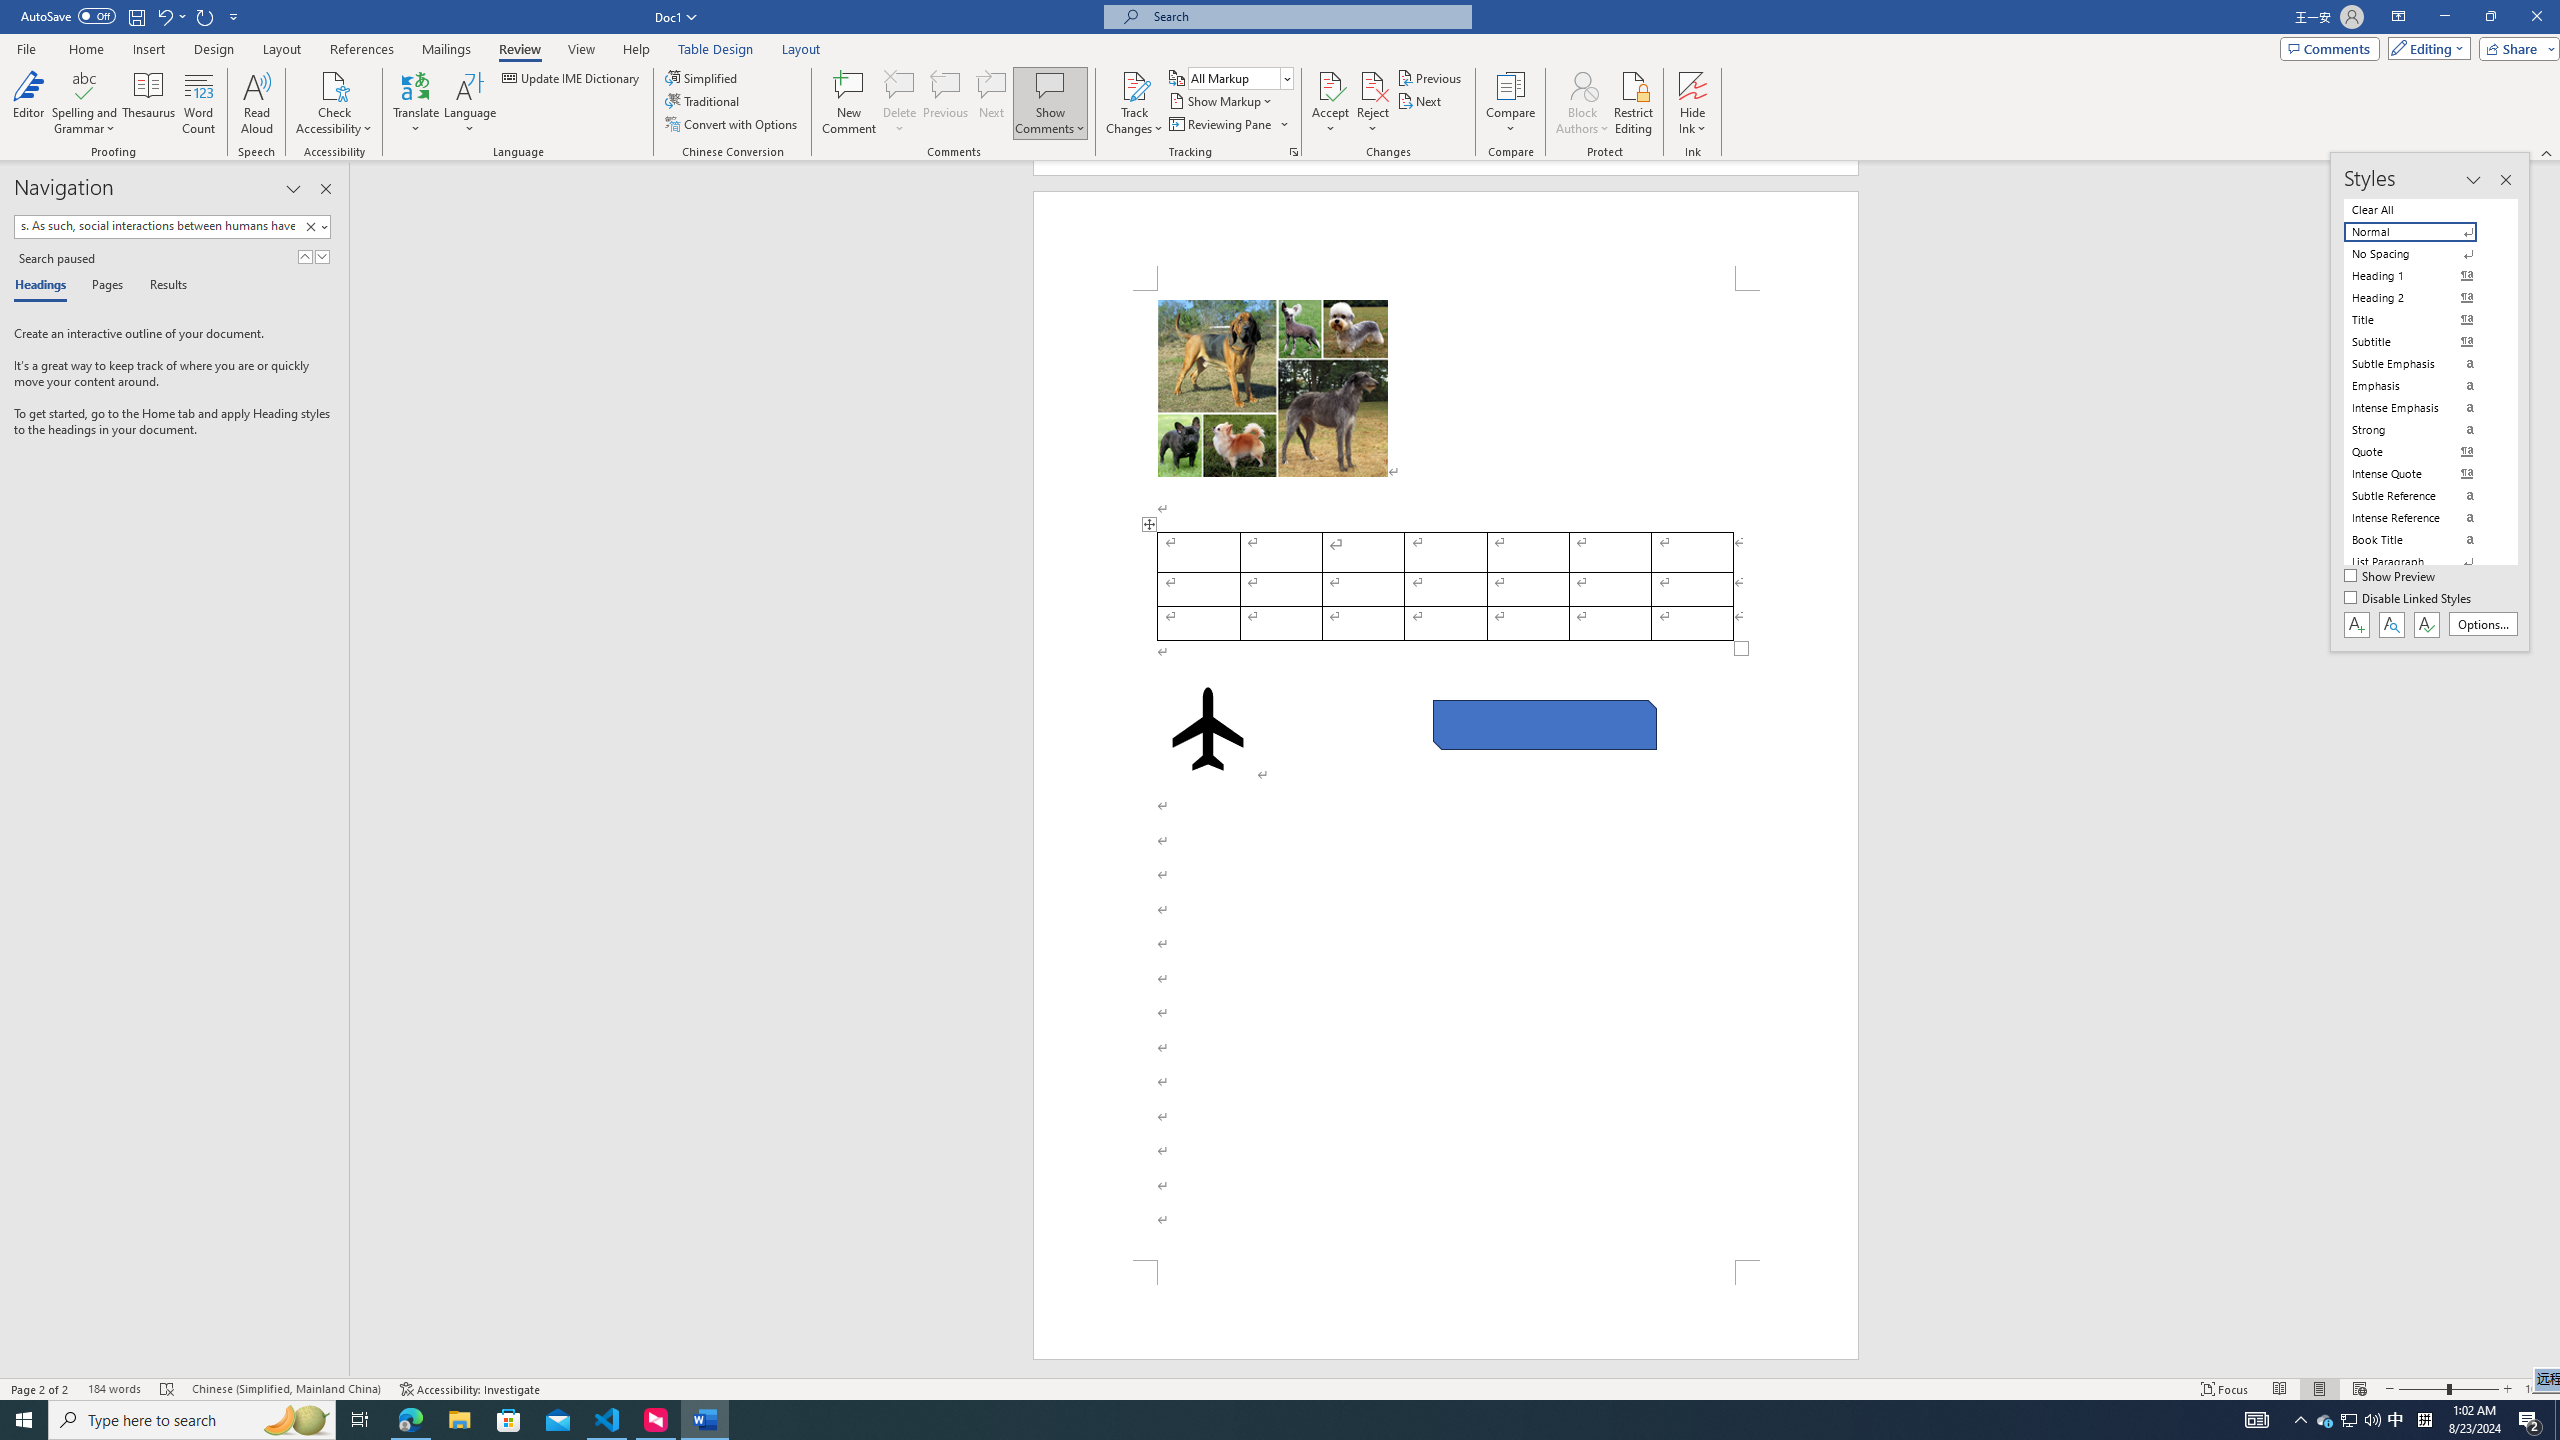  I want to click on AutoSave, so click(68, 16).